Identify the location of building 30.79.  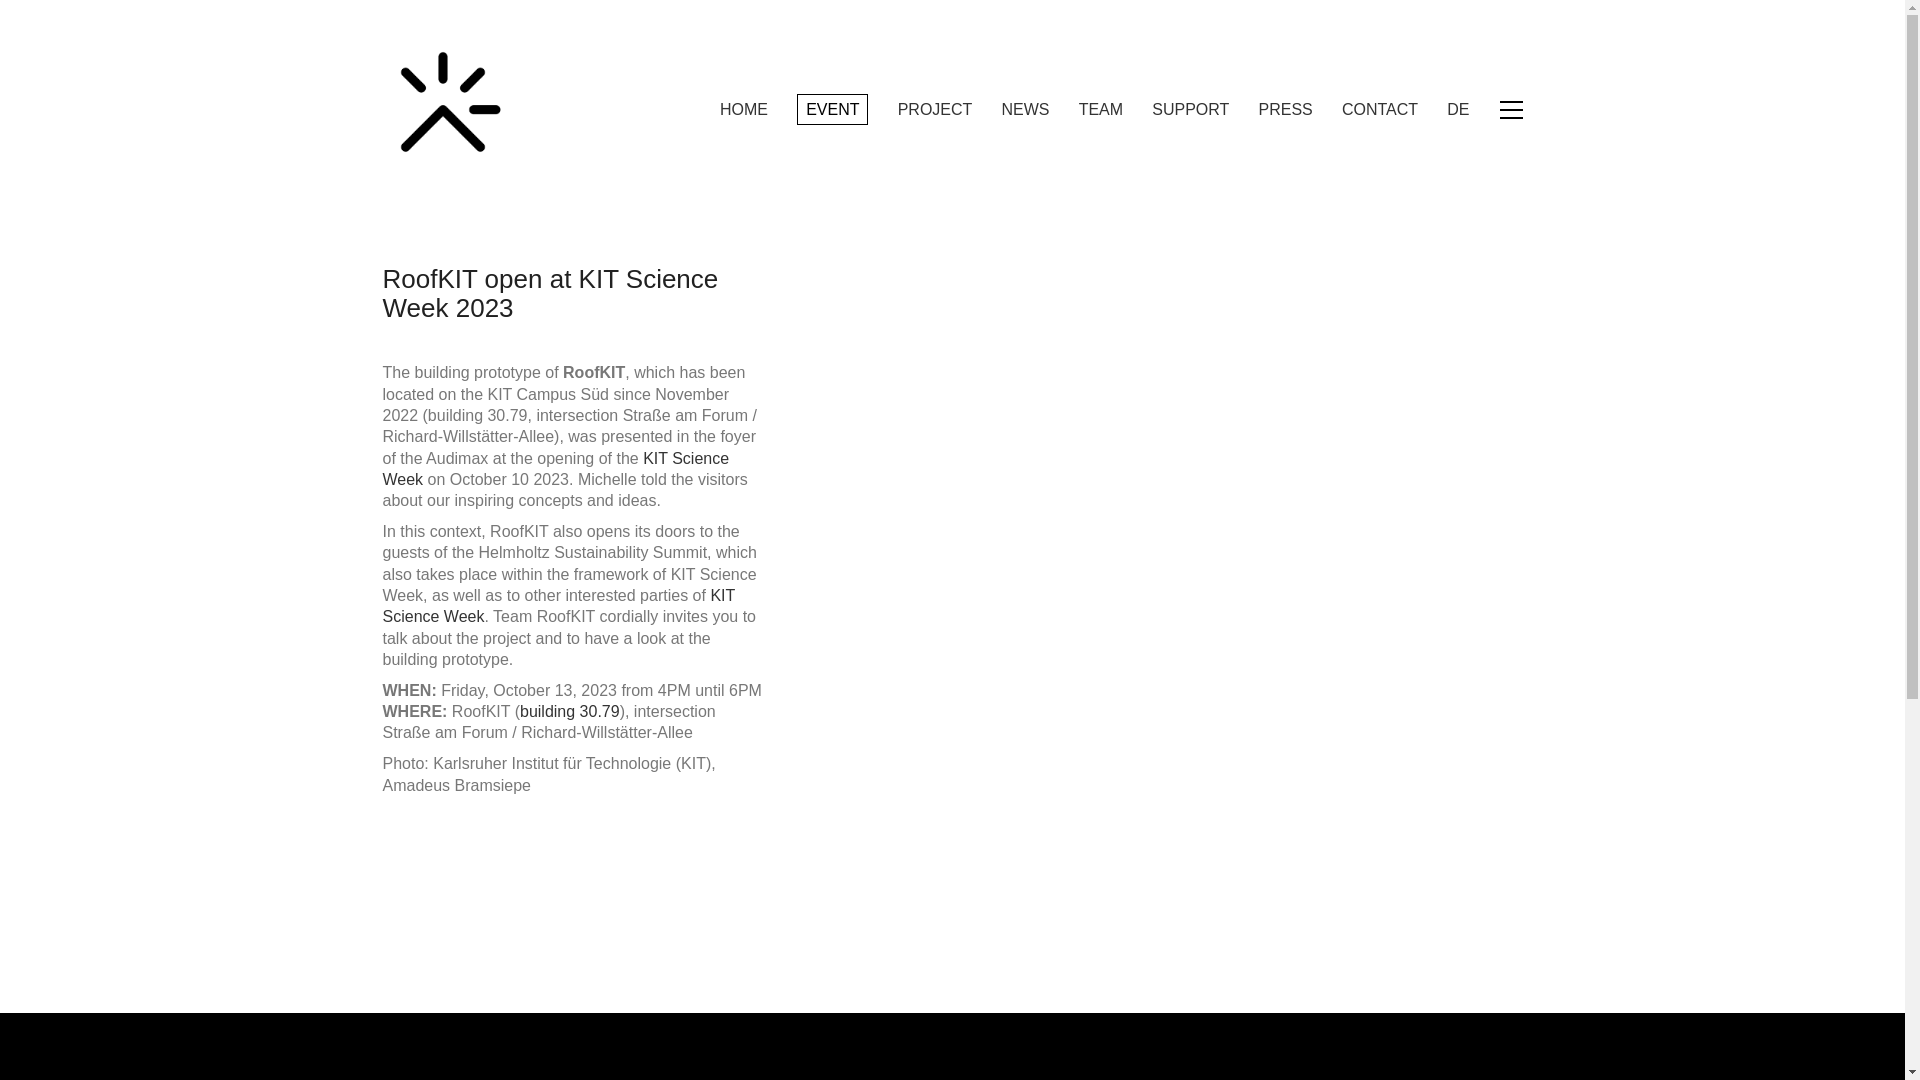
(570, 712).